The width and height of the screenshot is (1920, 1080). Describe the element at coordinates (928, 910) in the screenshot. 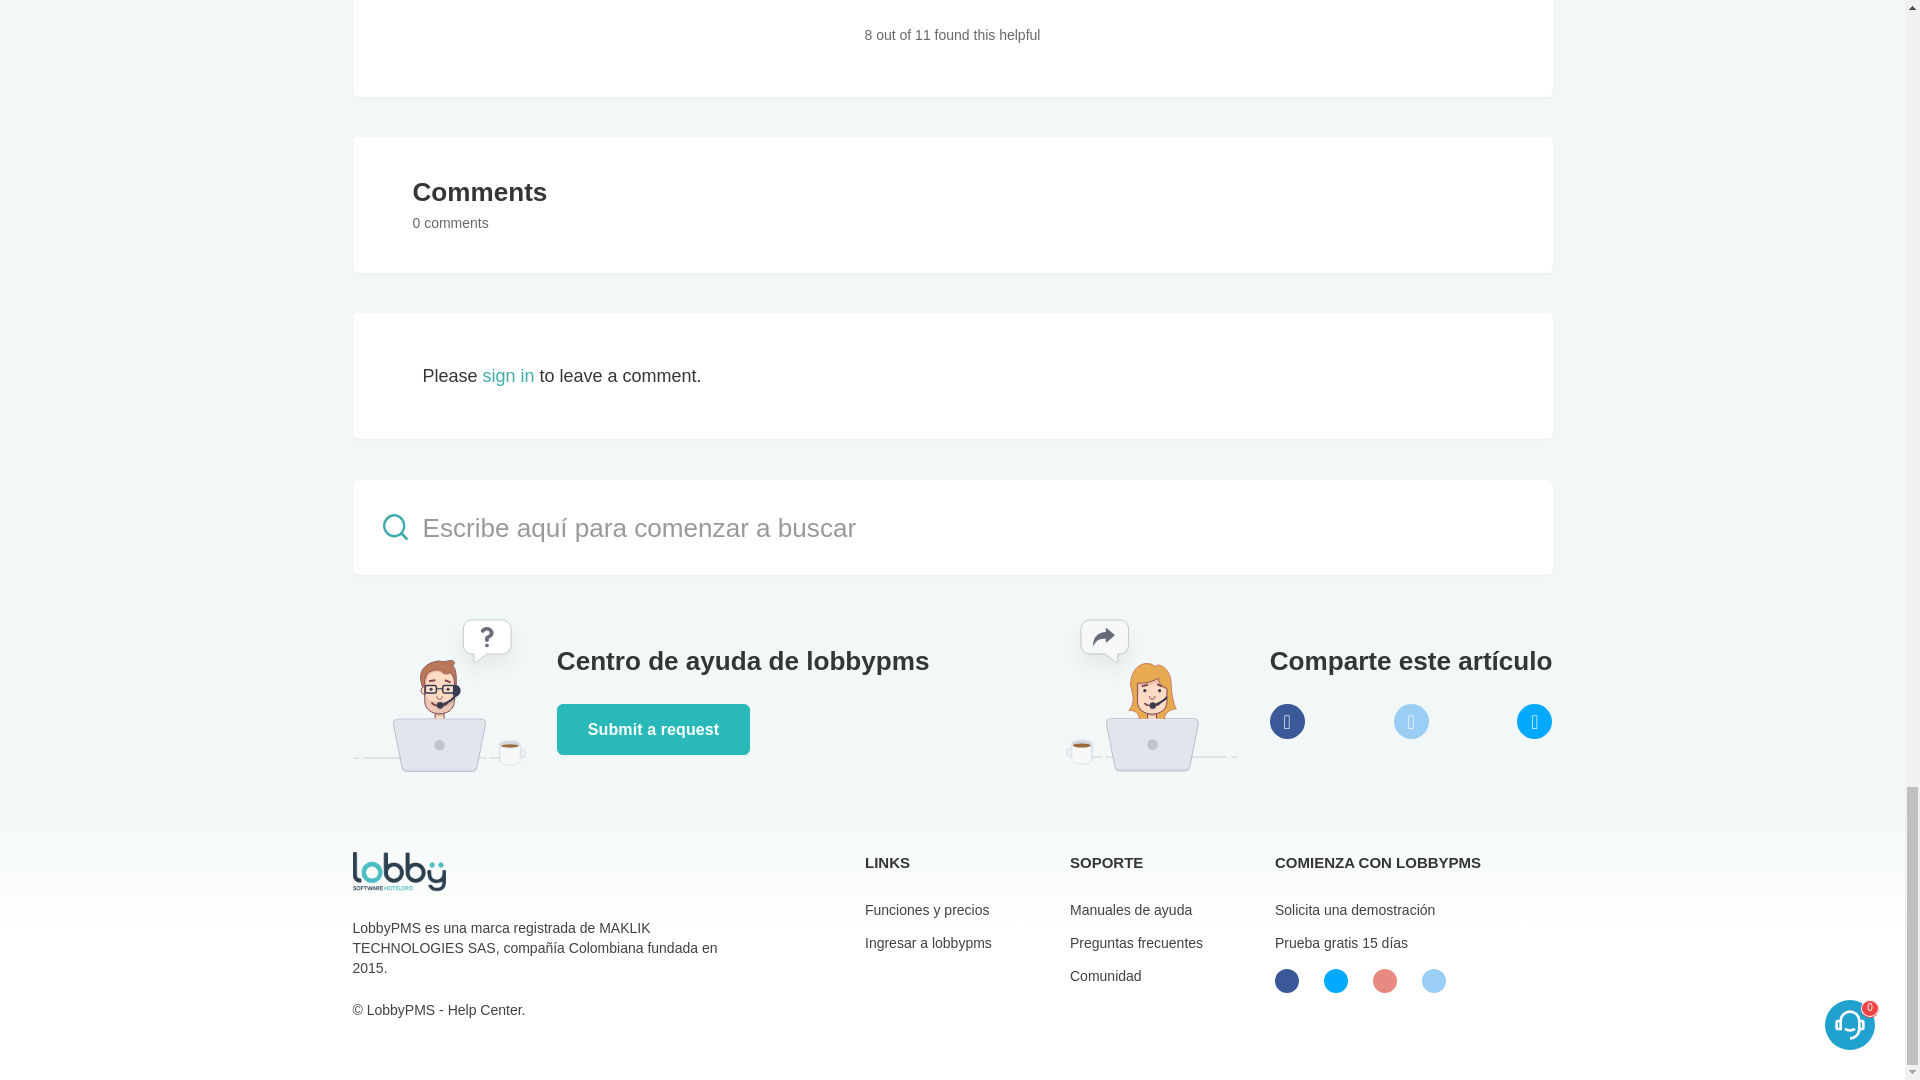

I see `Funciones y precios` at that location.